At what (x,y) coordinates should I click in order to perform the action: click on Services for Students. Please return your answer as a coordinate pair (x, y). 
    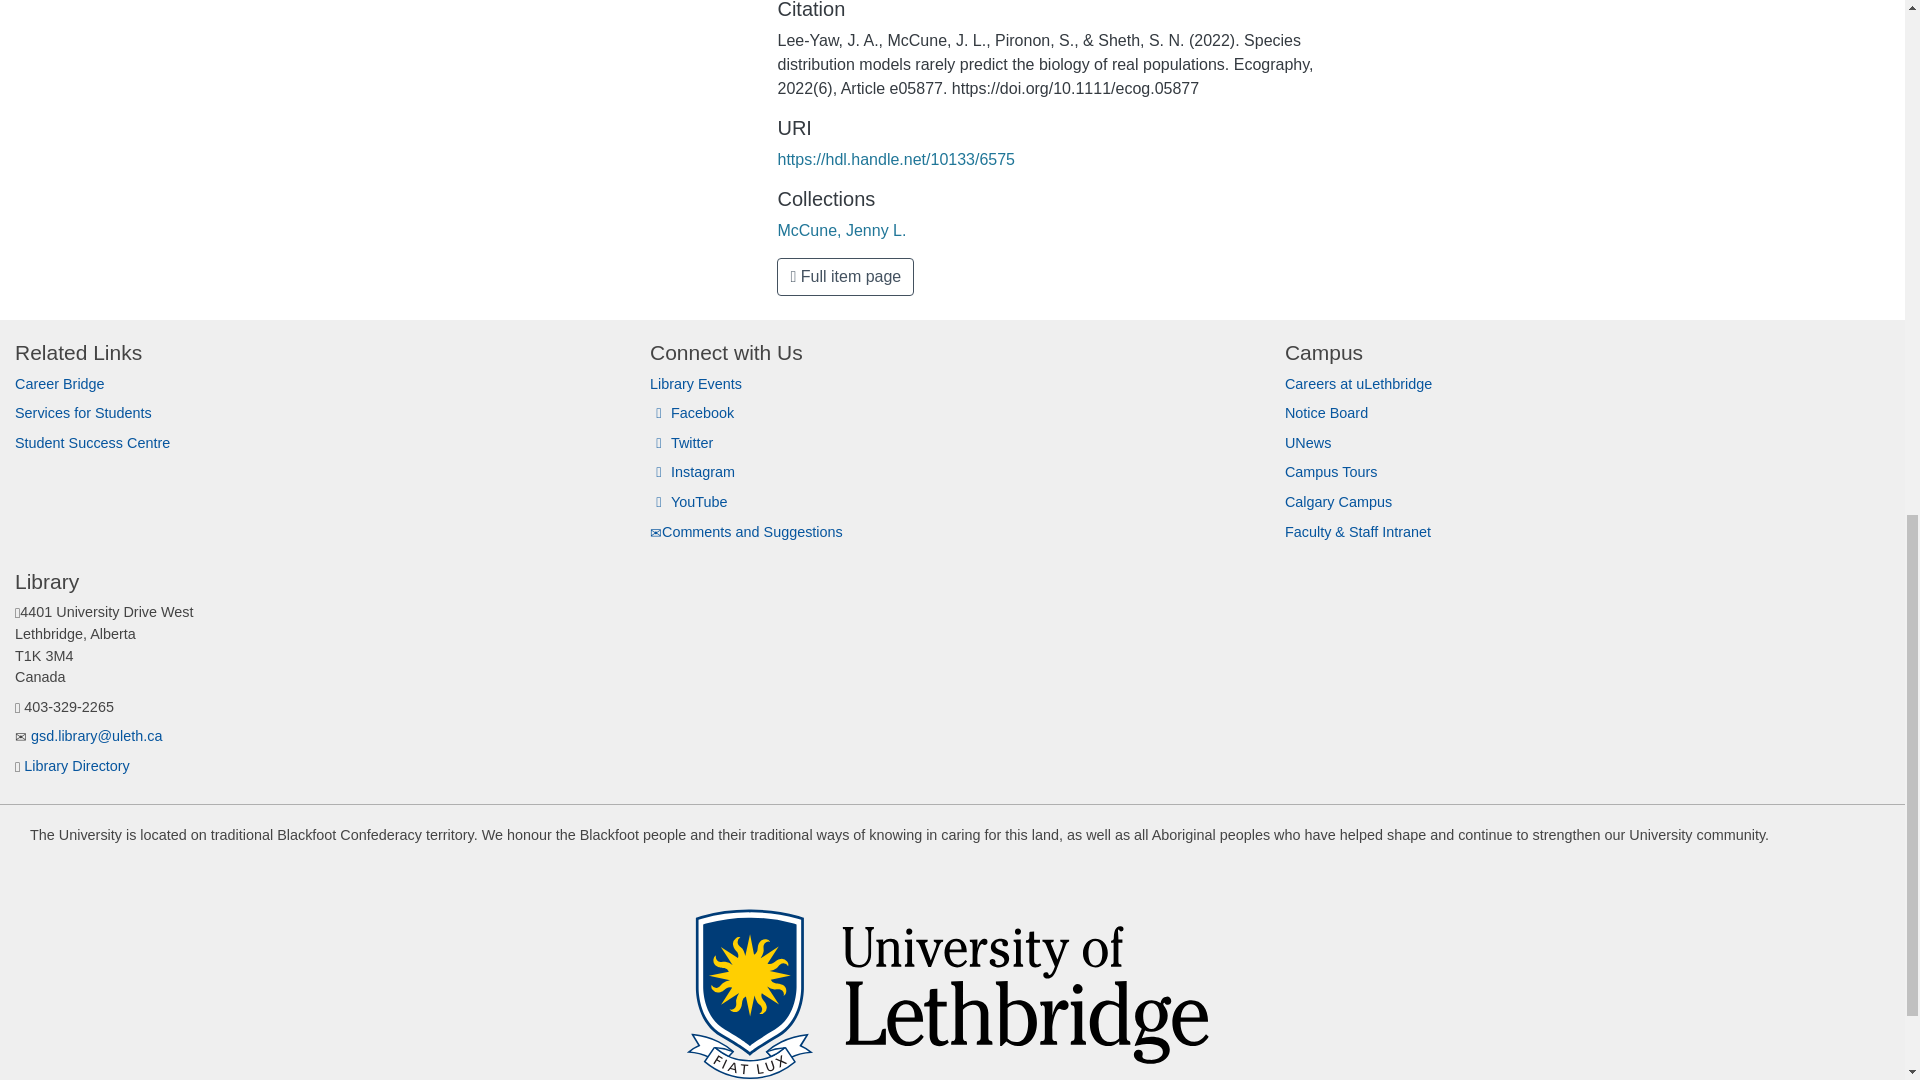
    Looking at the image, I should click on (83, 413).